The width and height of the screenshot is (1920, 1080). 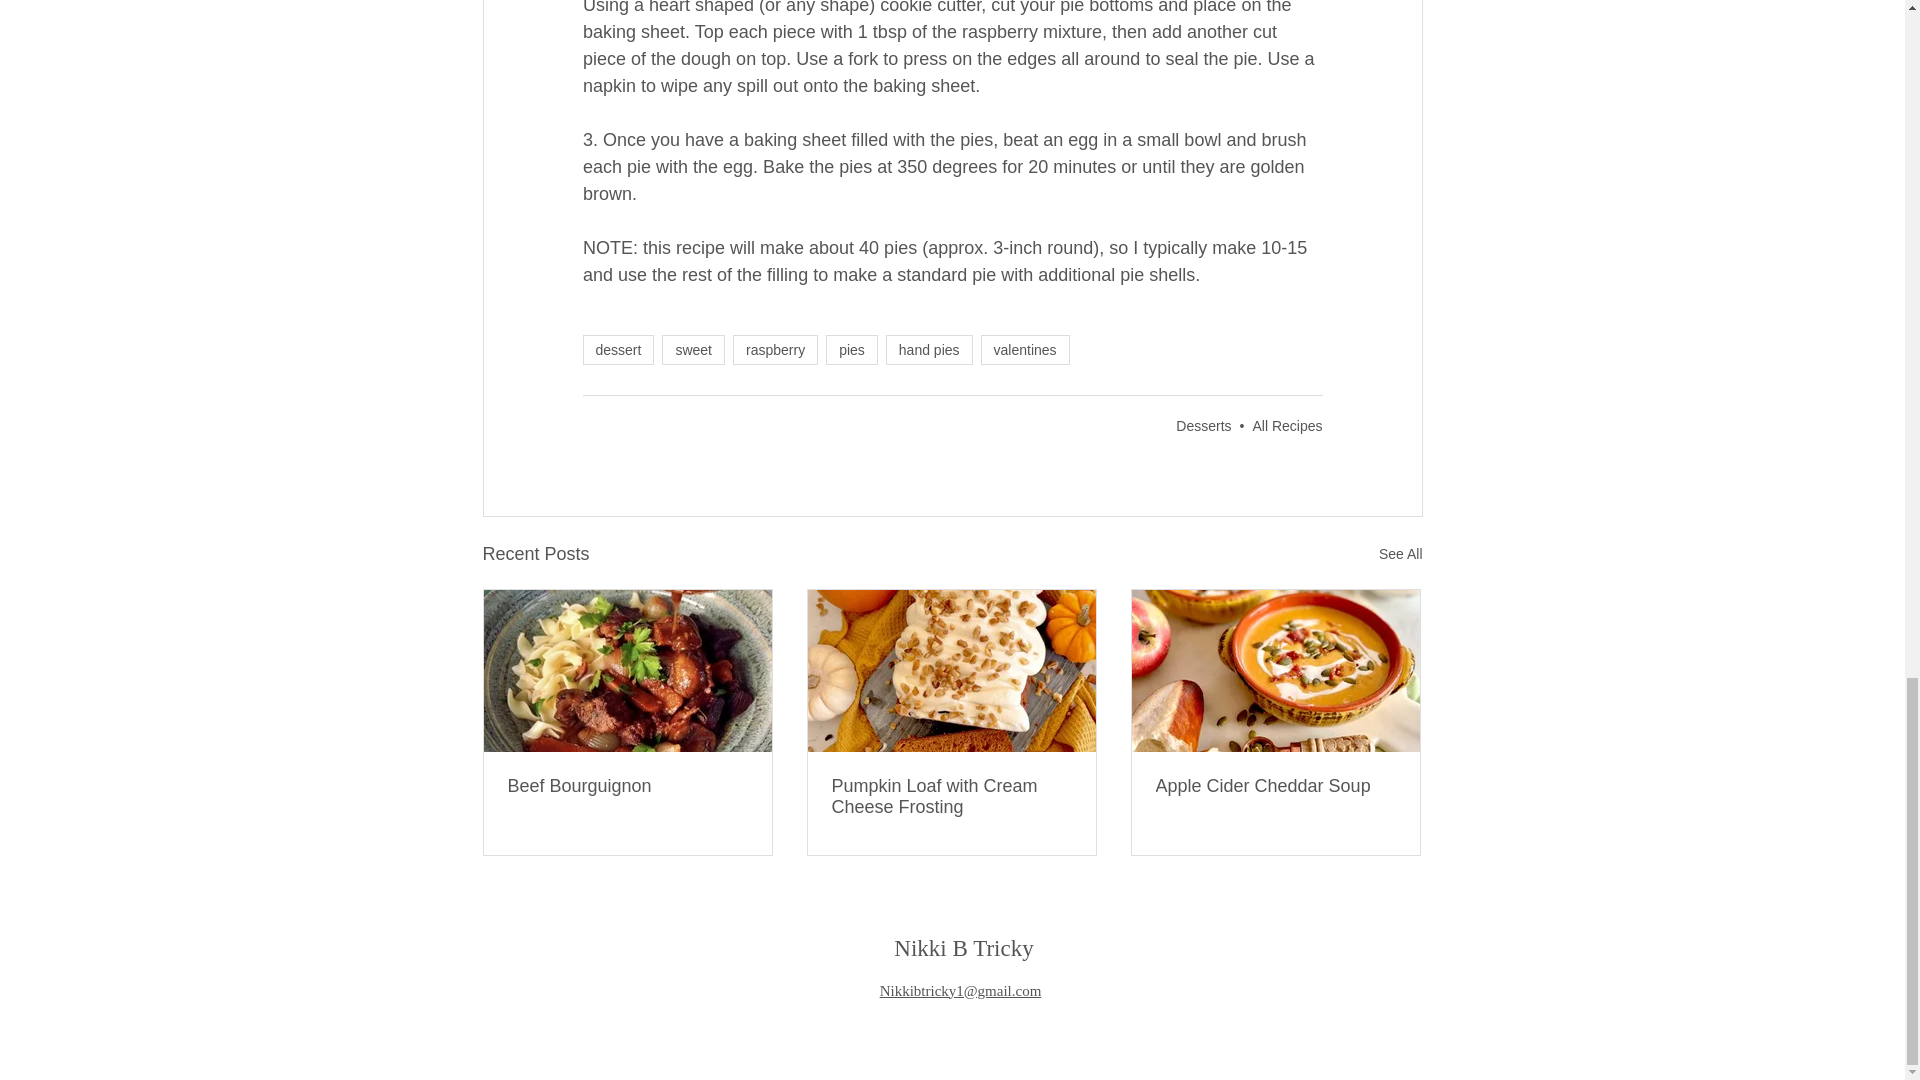 I want to click on Apple Cider Cheddar Soup, so click(x=1275, y=786).